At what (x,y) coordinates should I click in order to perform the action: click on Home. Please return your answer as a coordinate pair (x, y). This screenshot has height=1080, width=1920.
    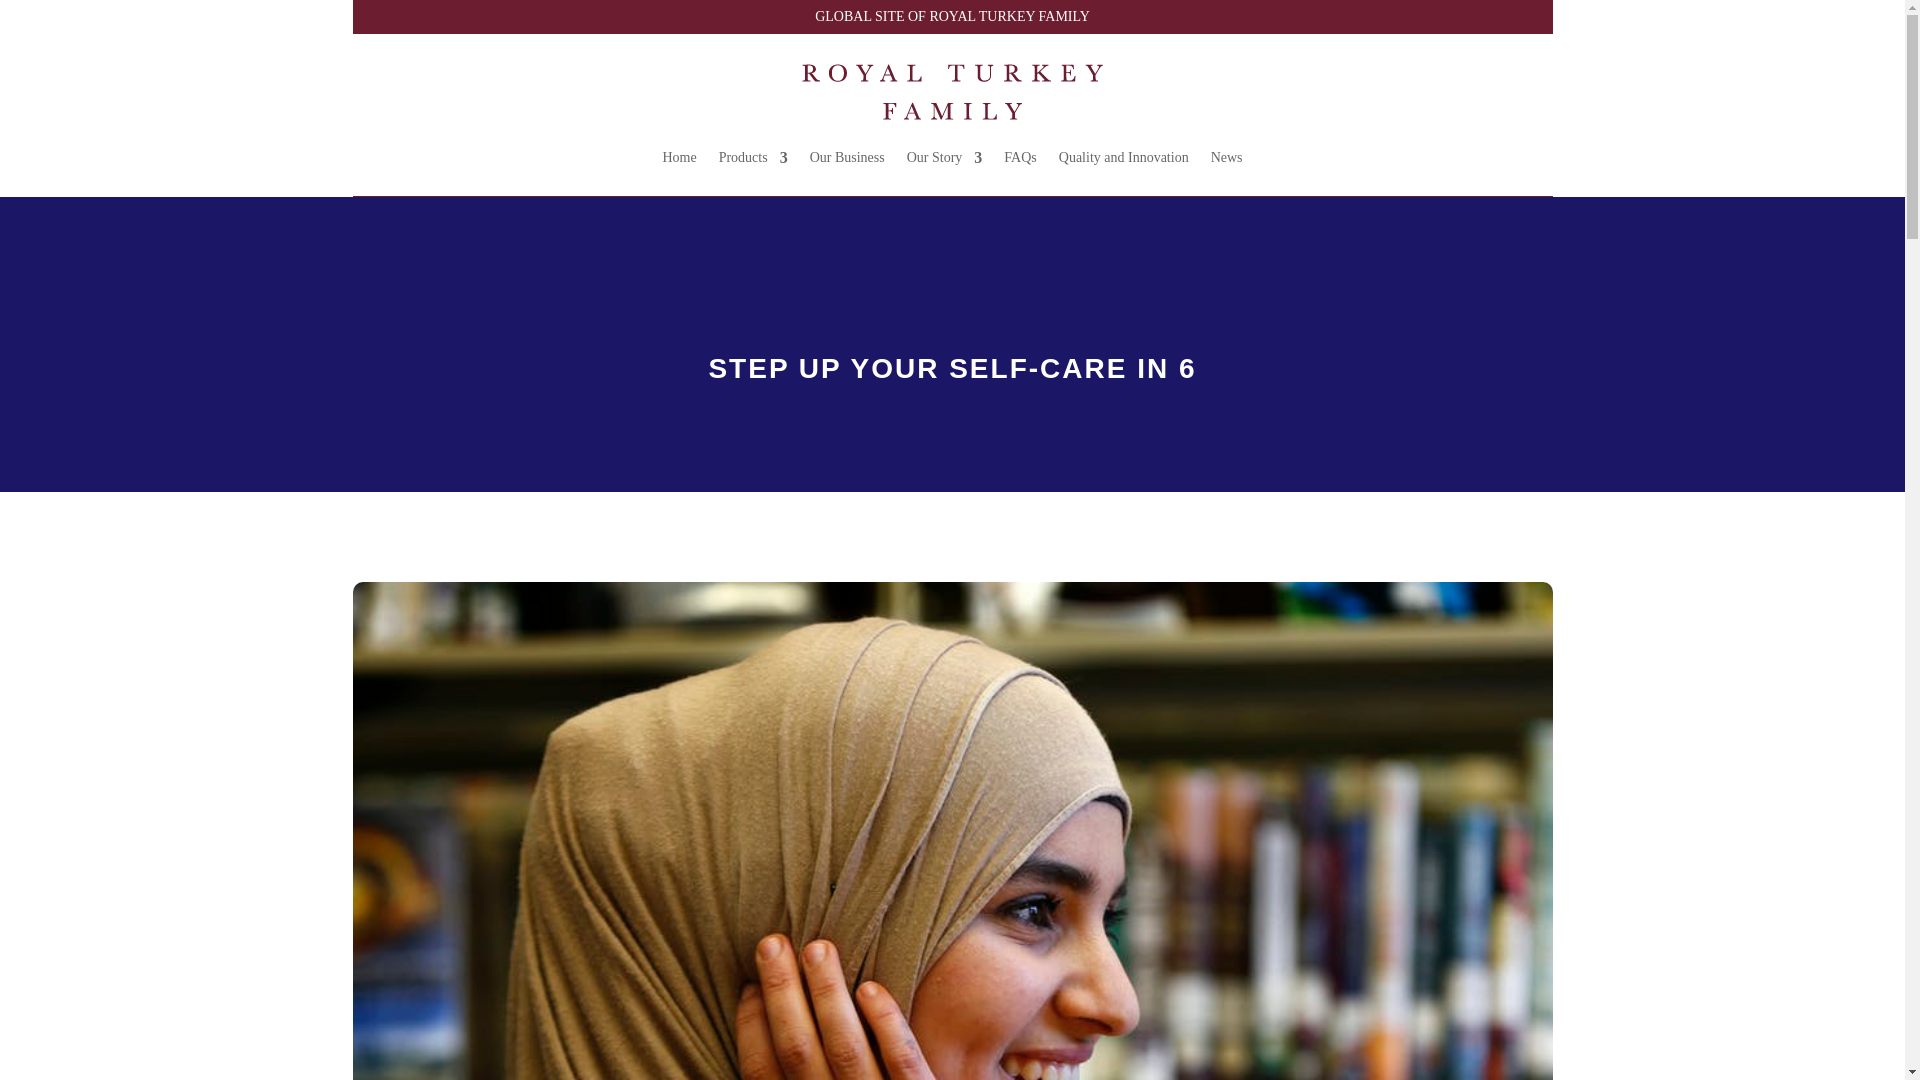
    Looking at the image, I should click on (678, 157).